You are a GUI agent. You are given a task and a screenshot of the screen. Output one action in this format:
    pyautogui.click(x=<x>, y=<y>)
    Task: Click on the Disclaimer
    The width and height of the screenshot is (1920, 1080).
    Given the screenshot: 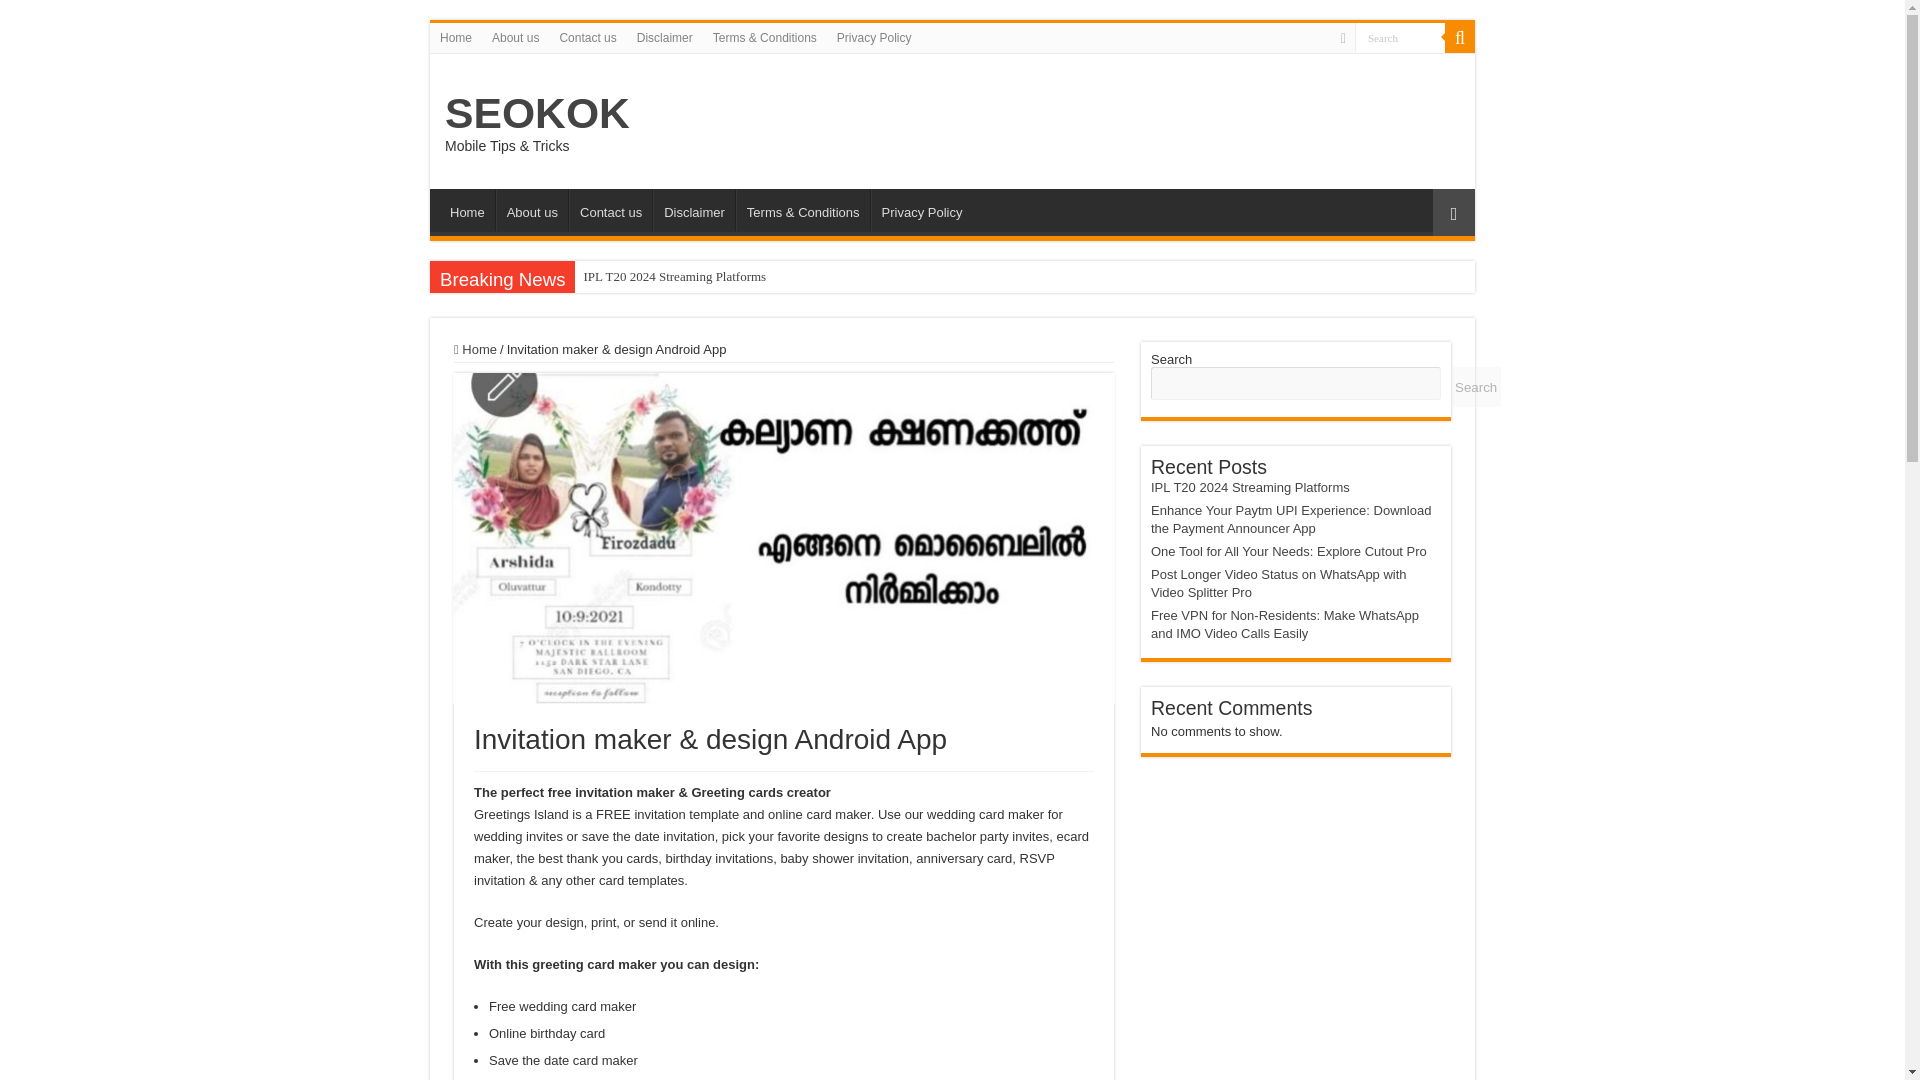 What is the action you would take?
    pyautogui.click(x=694, y=210)
    